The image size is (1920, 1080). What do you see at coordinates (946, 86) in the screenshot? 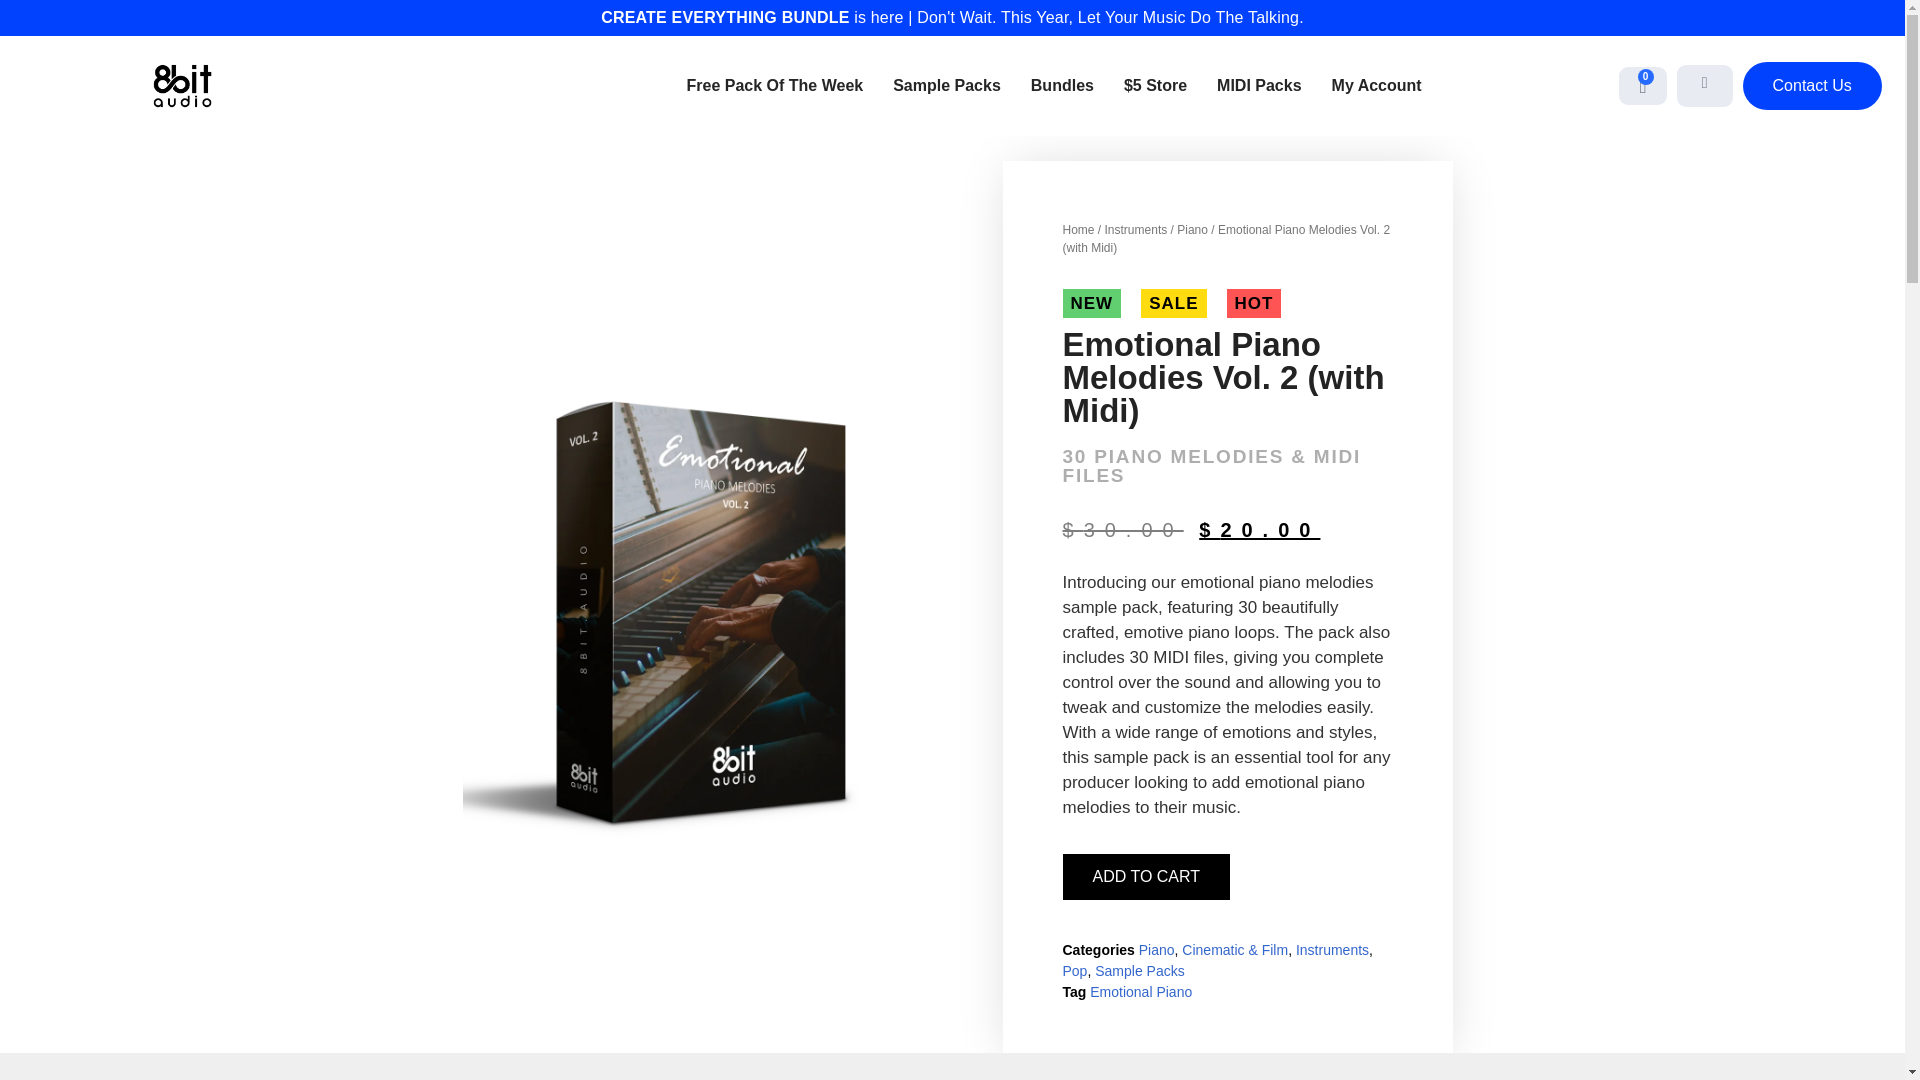
I see `Sample Packs` at bounding box center [946, 86].